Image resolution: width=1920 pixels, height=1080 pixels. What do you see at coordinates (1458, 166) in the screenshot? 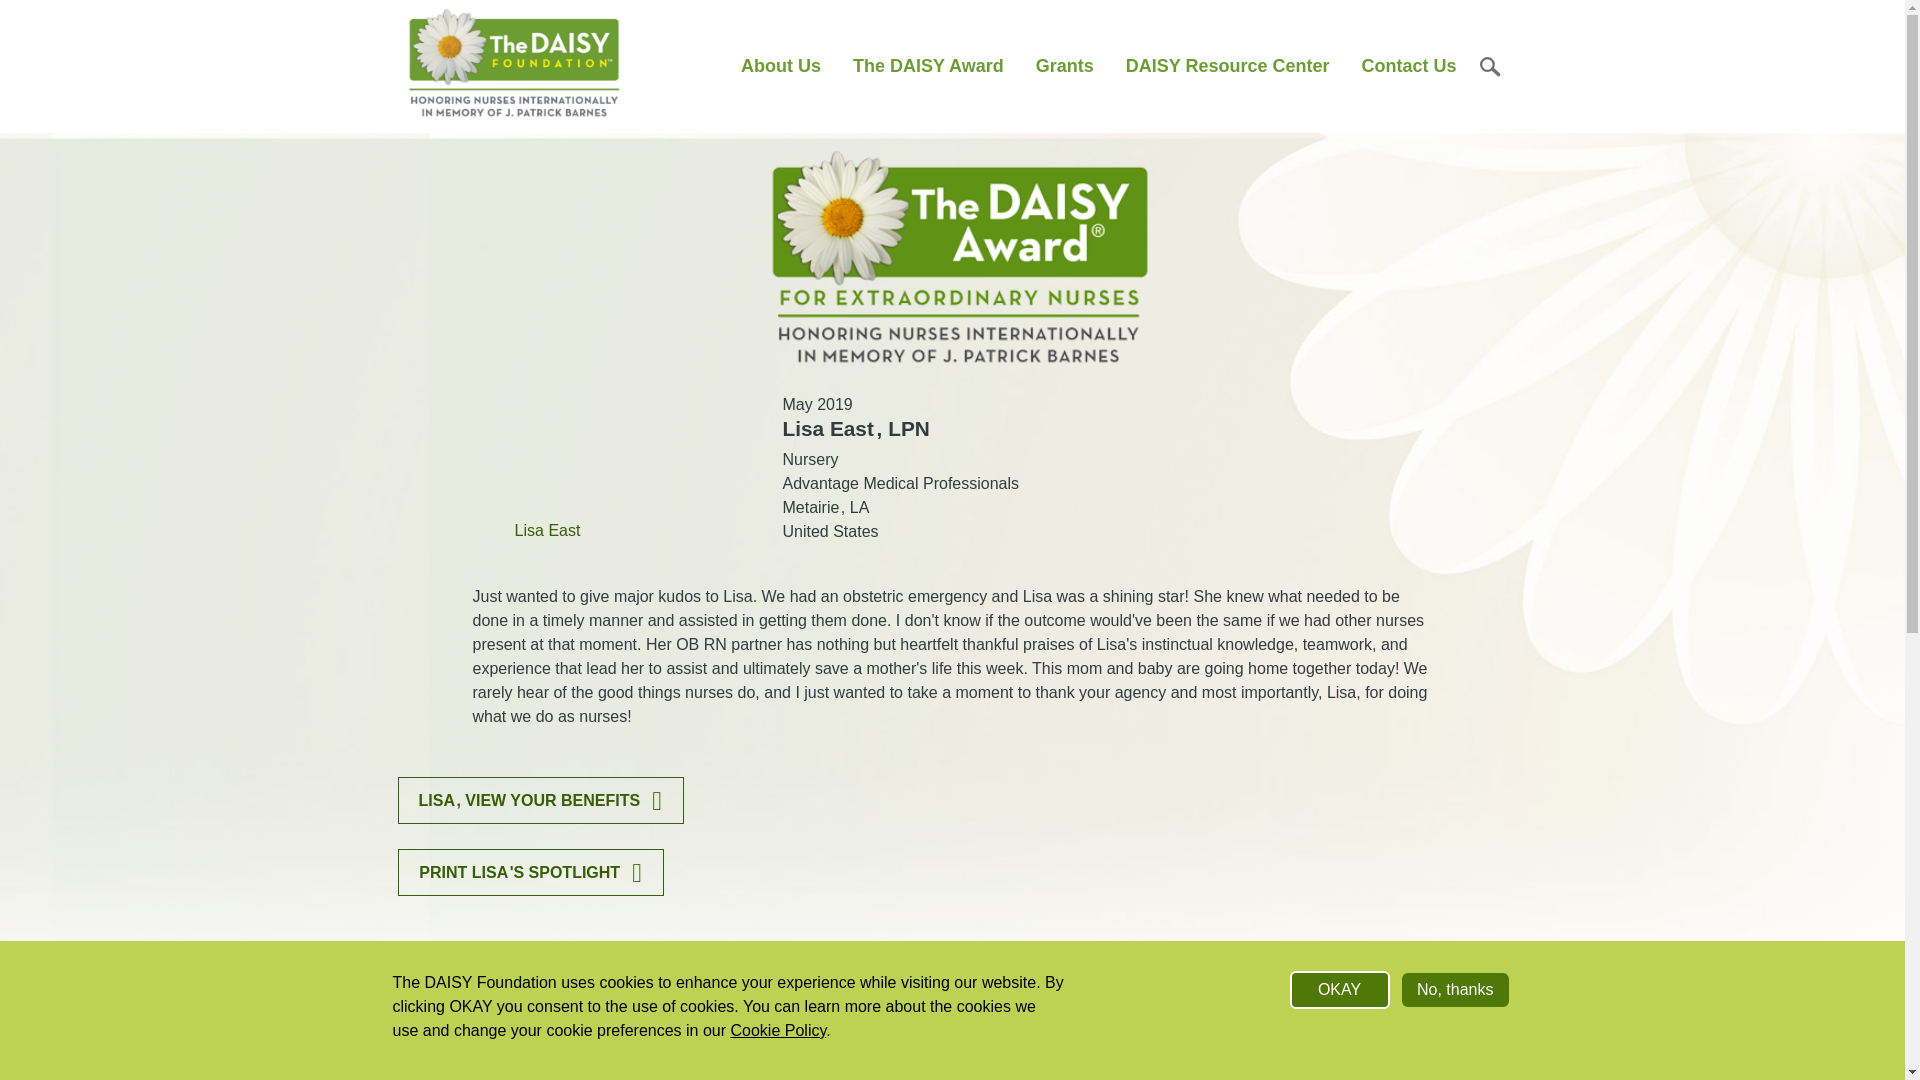
I see `Search` at bounding box center [1458, 166].